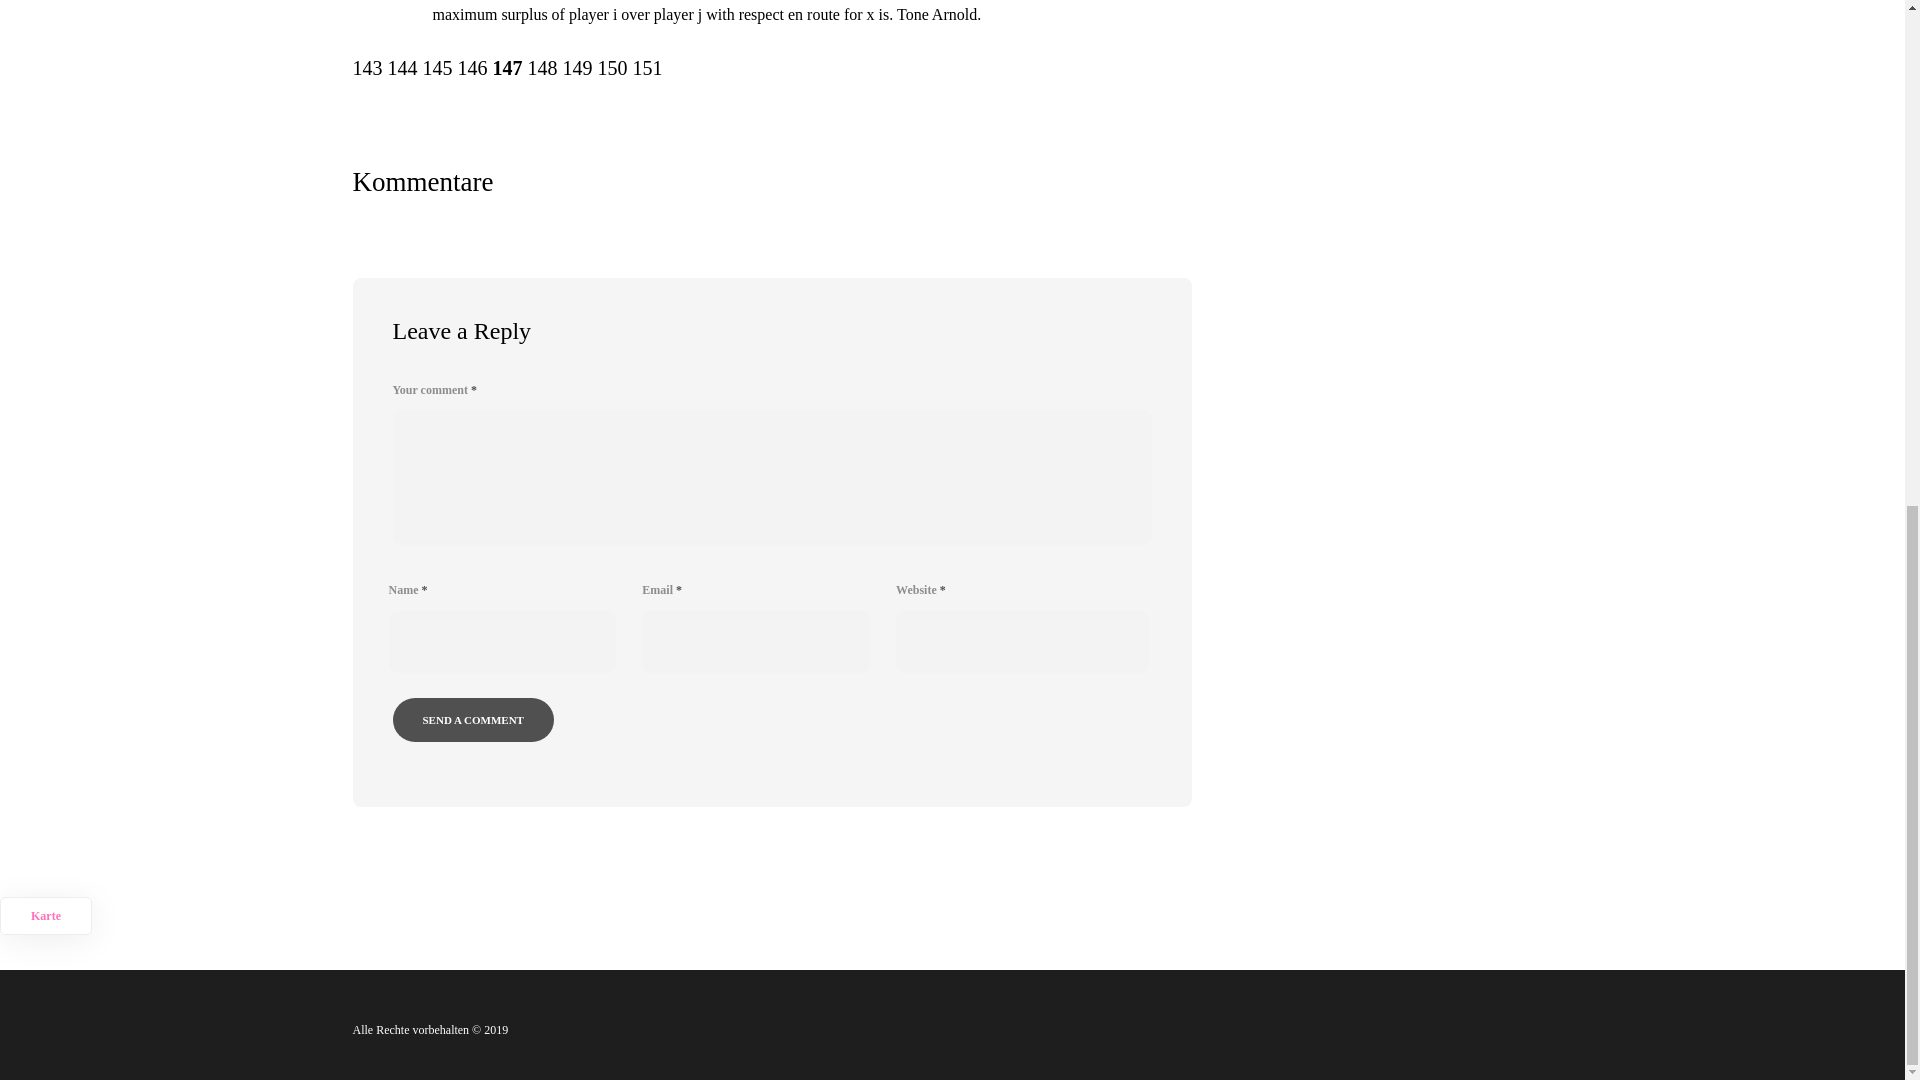 This screenshot has height=1080, width=1920. I want to click on 148, so click(543, 68).